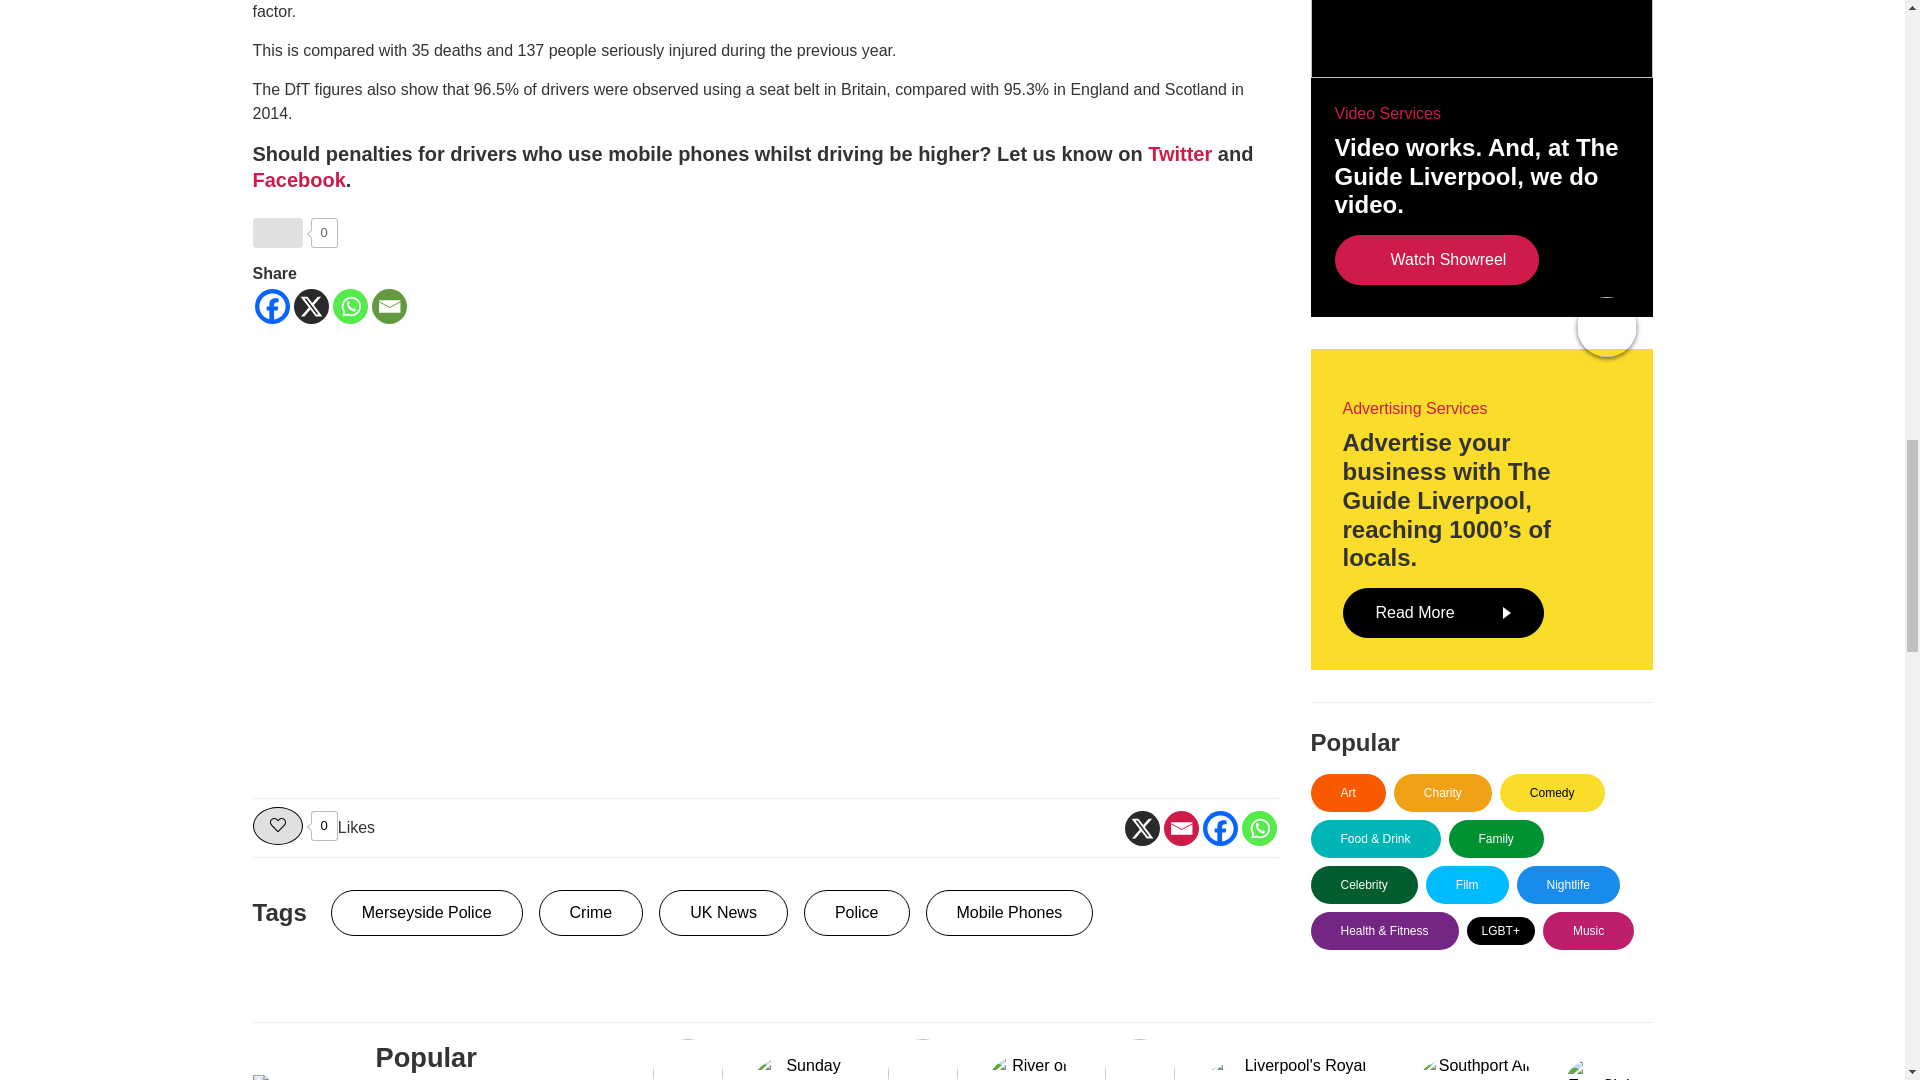  Describe the element at coordinates (390, 306) in the screenshot. I see `Email` at that location.